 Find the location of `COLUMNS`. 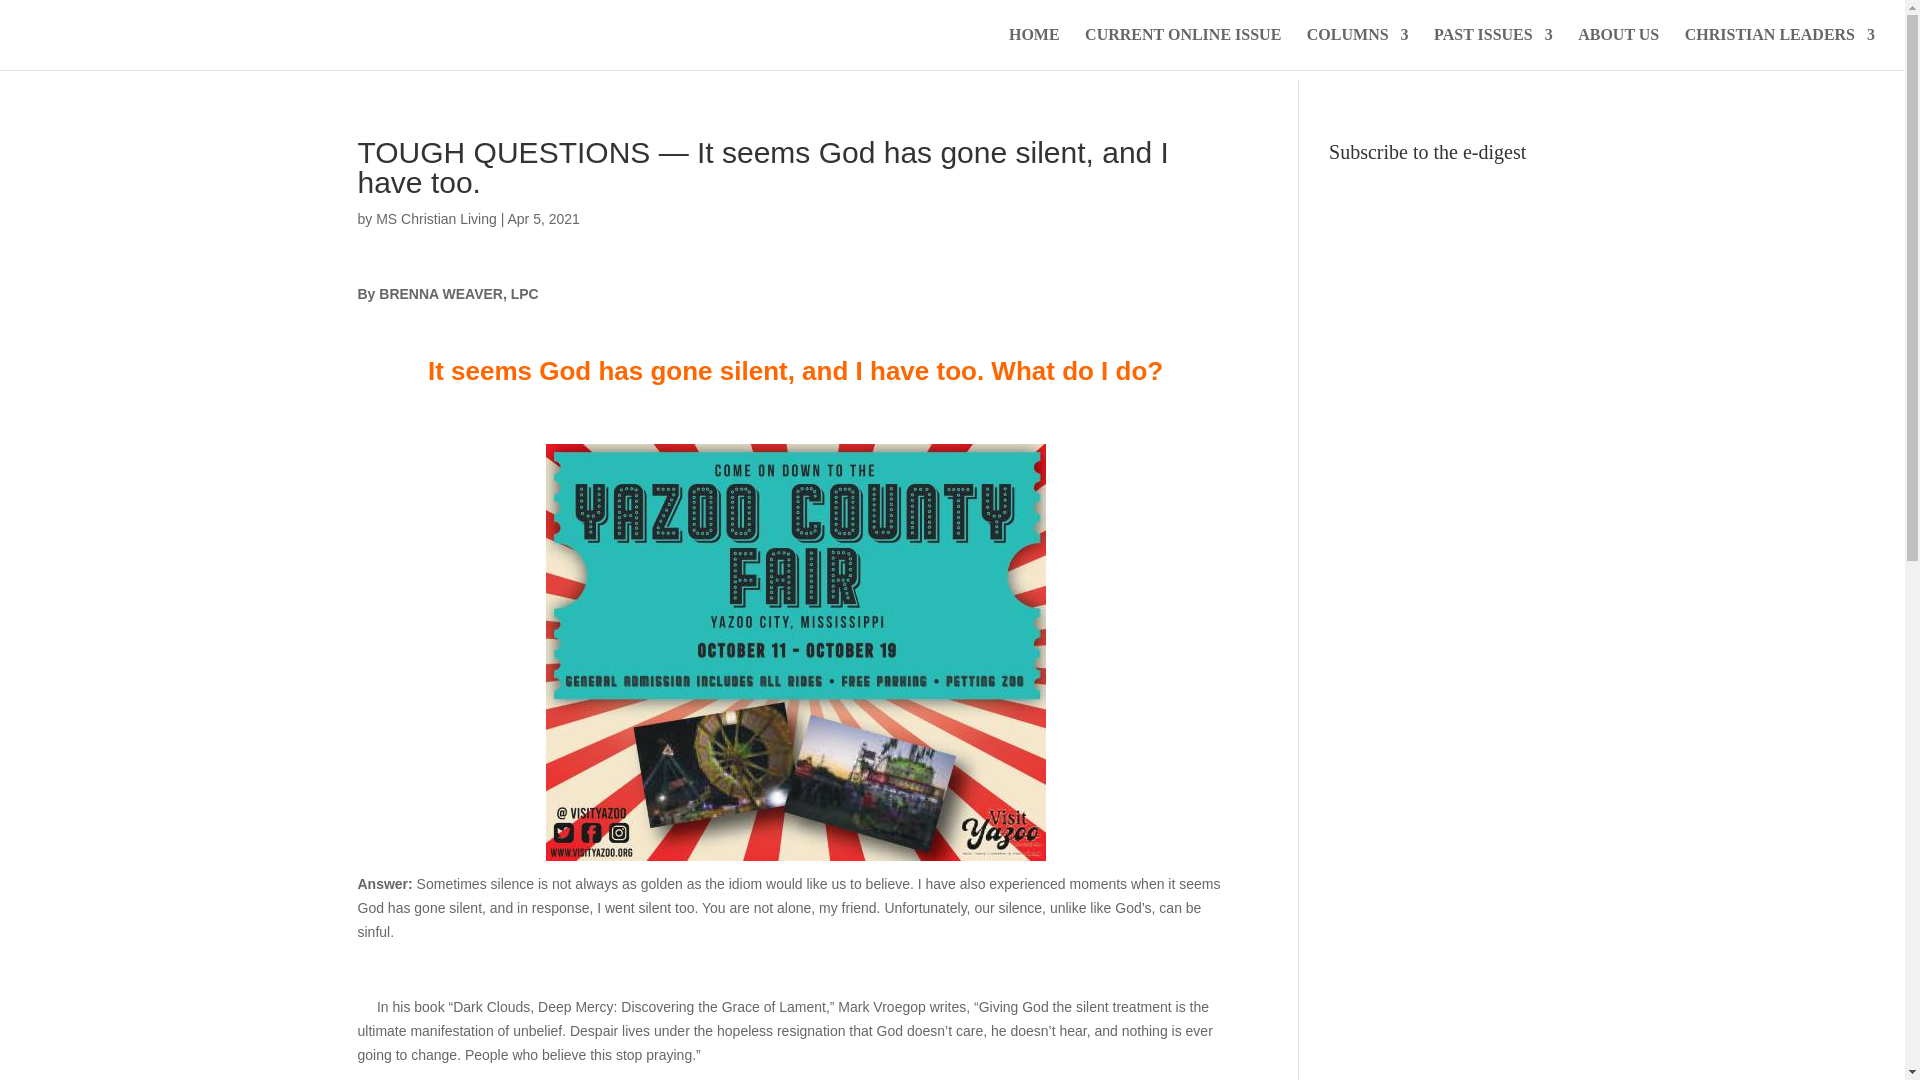

COLUMNS is located at coordinates (1358, 49).